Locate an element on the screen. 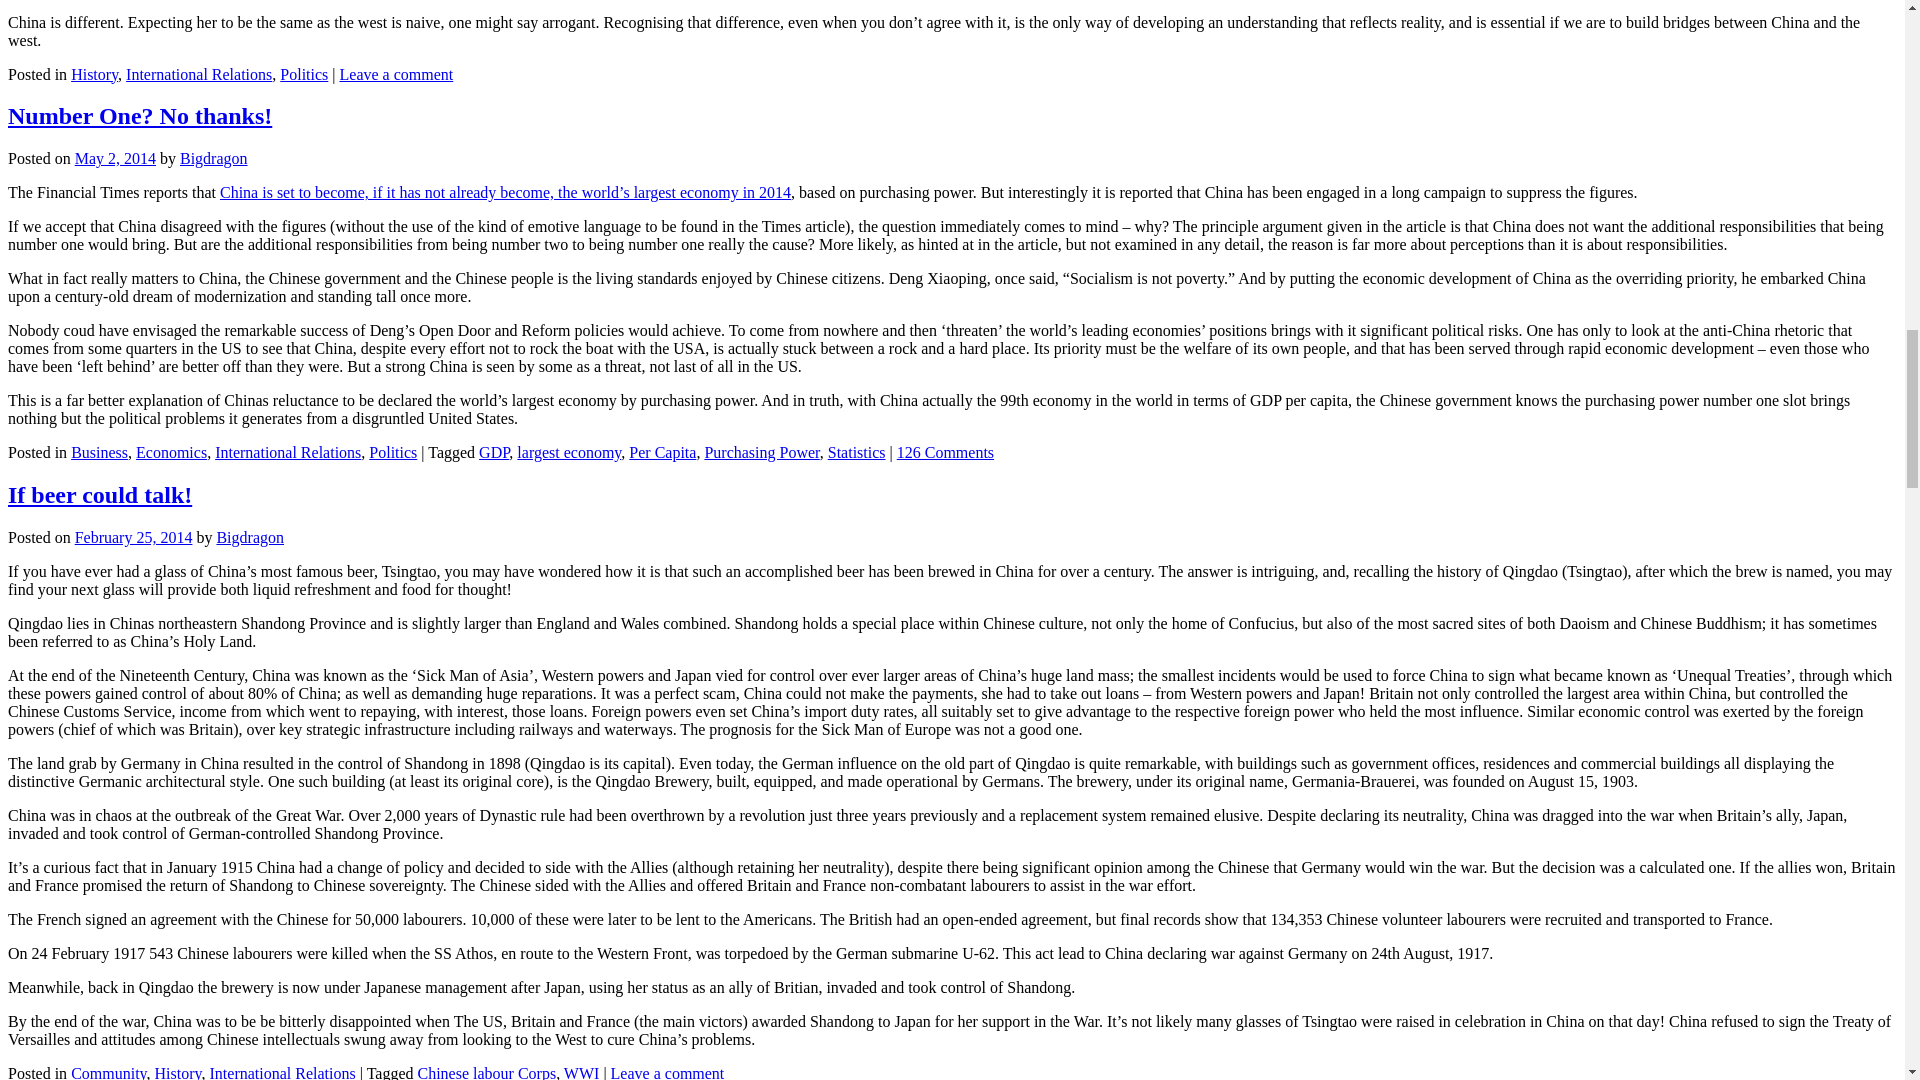 Image resolution: width=1920 pixels, height=1080 pixels. Statistics is located at coordinates (856, 452).